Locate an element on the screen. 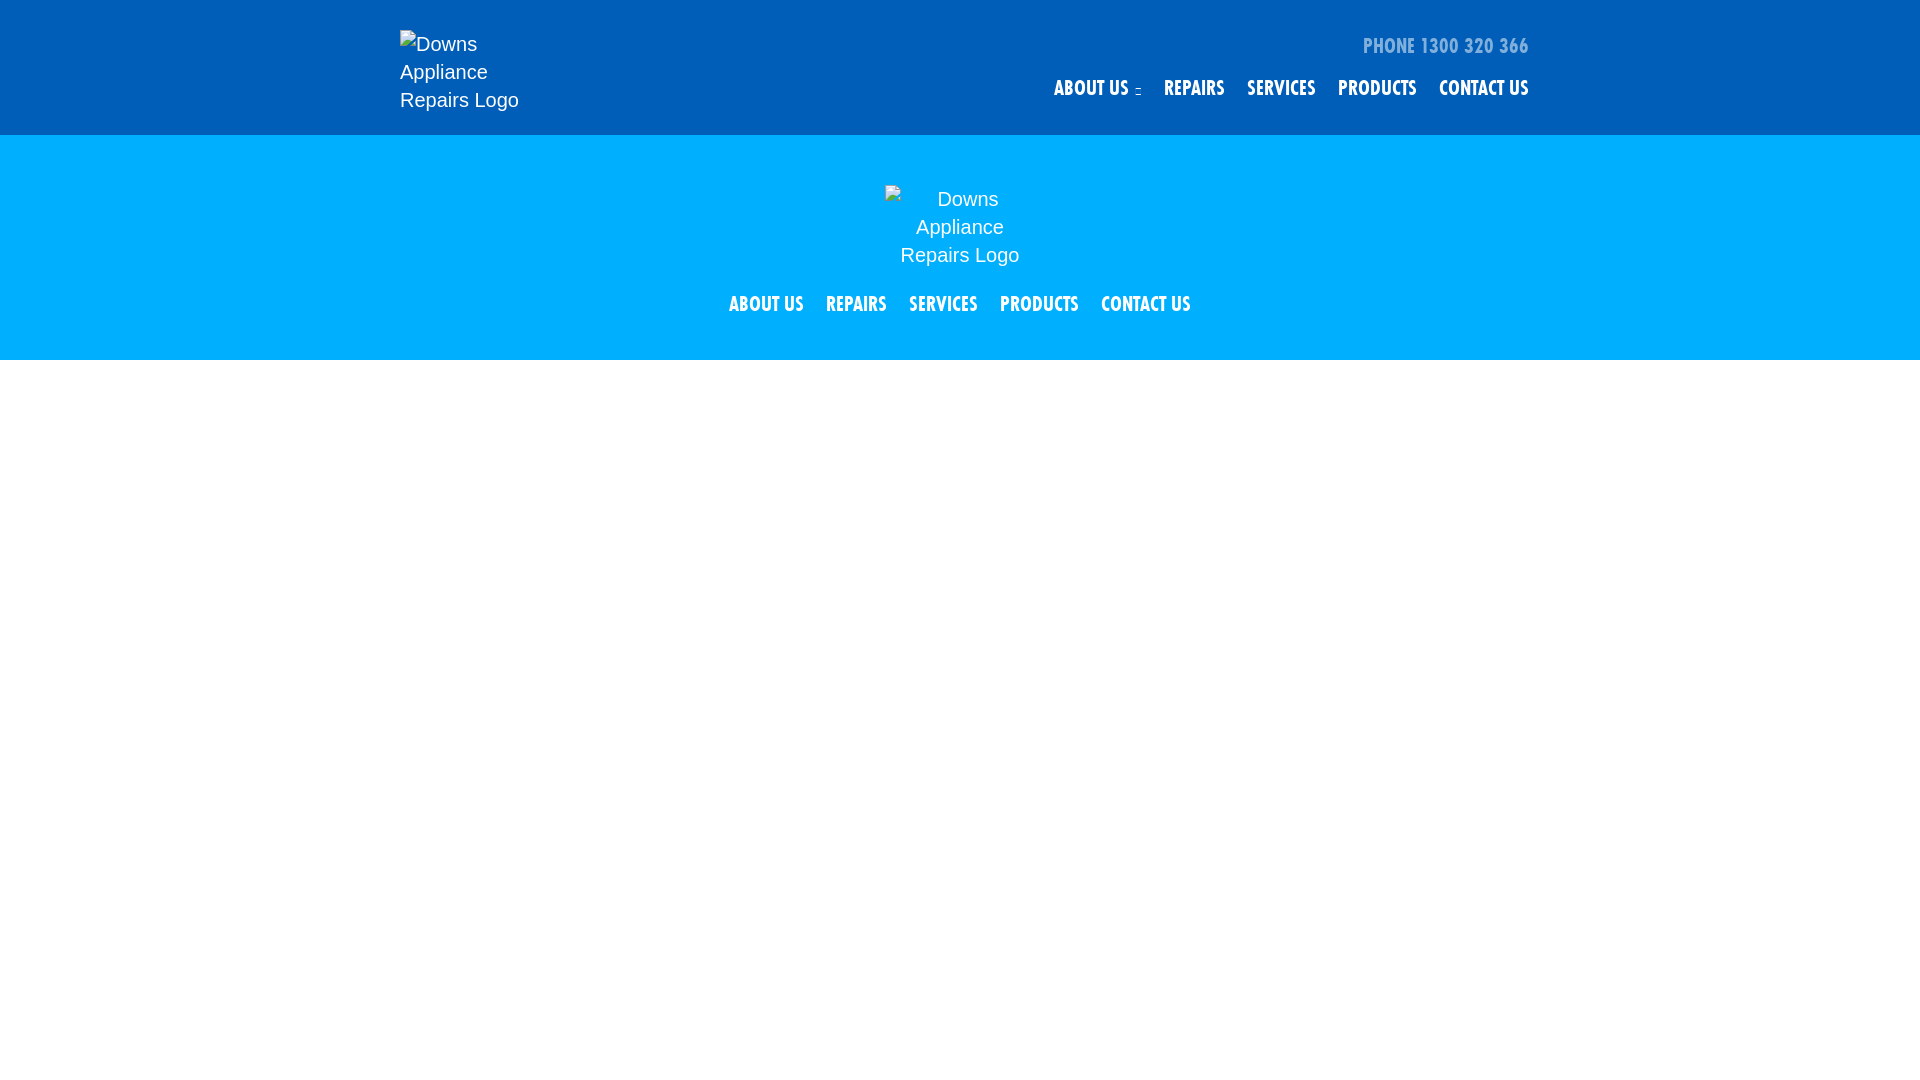 This screenshot has width=1920, height=1080. SERVICES is located at coordinates (1282, 88).